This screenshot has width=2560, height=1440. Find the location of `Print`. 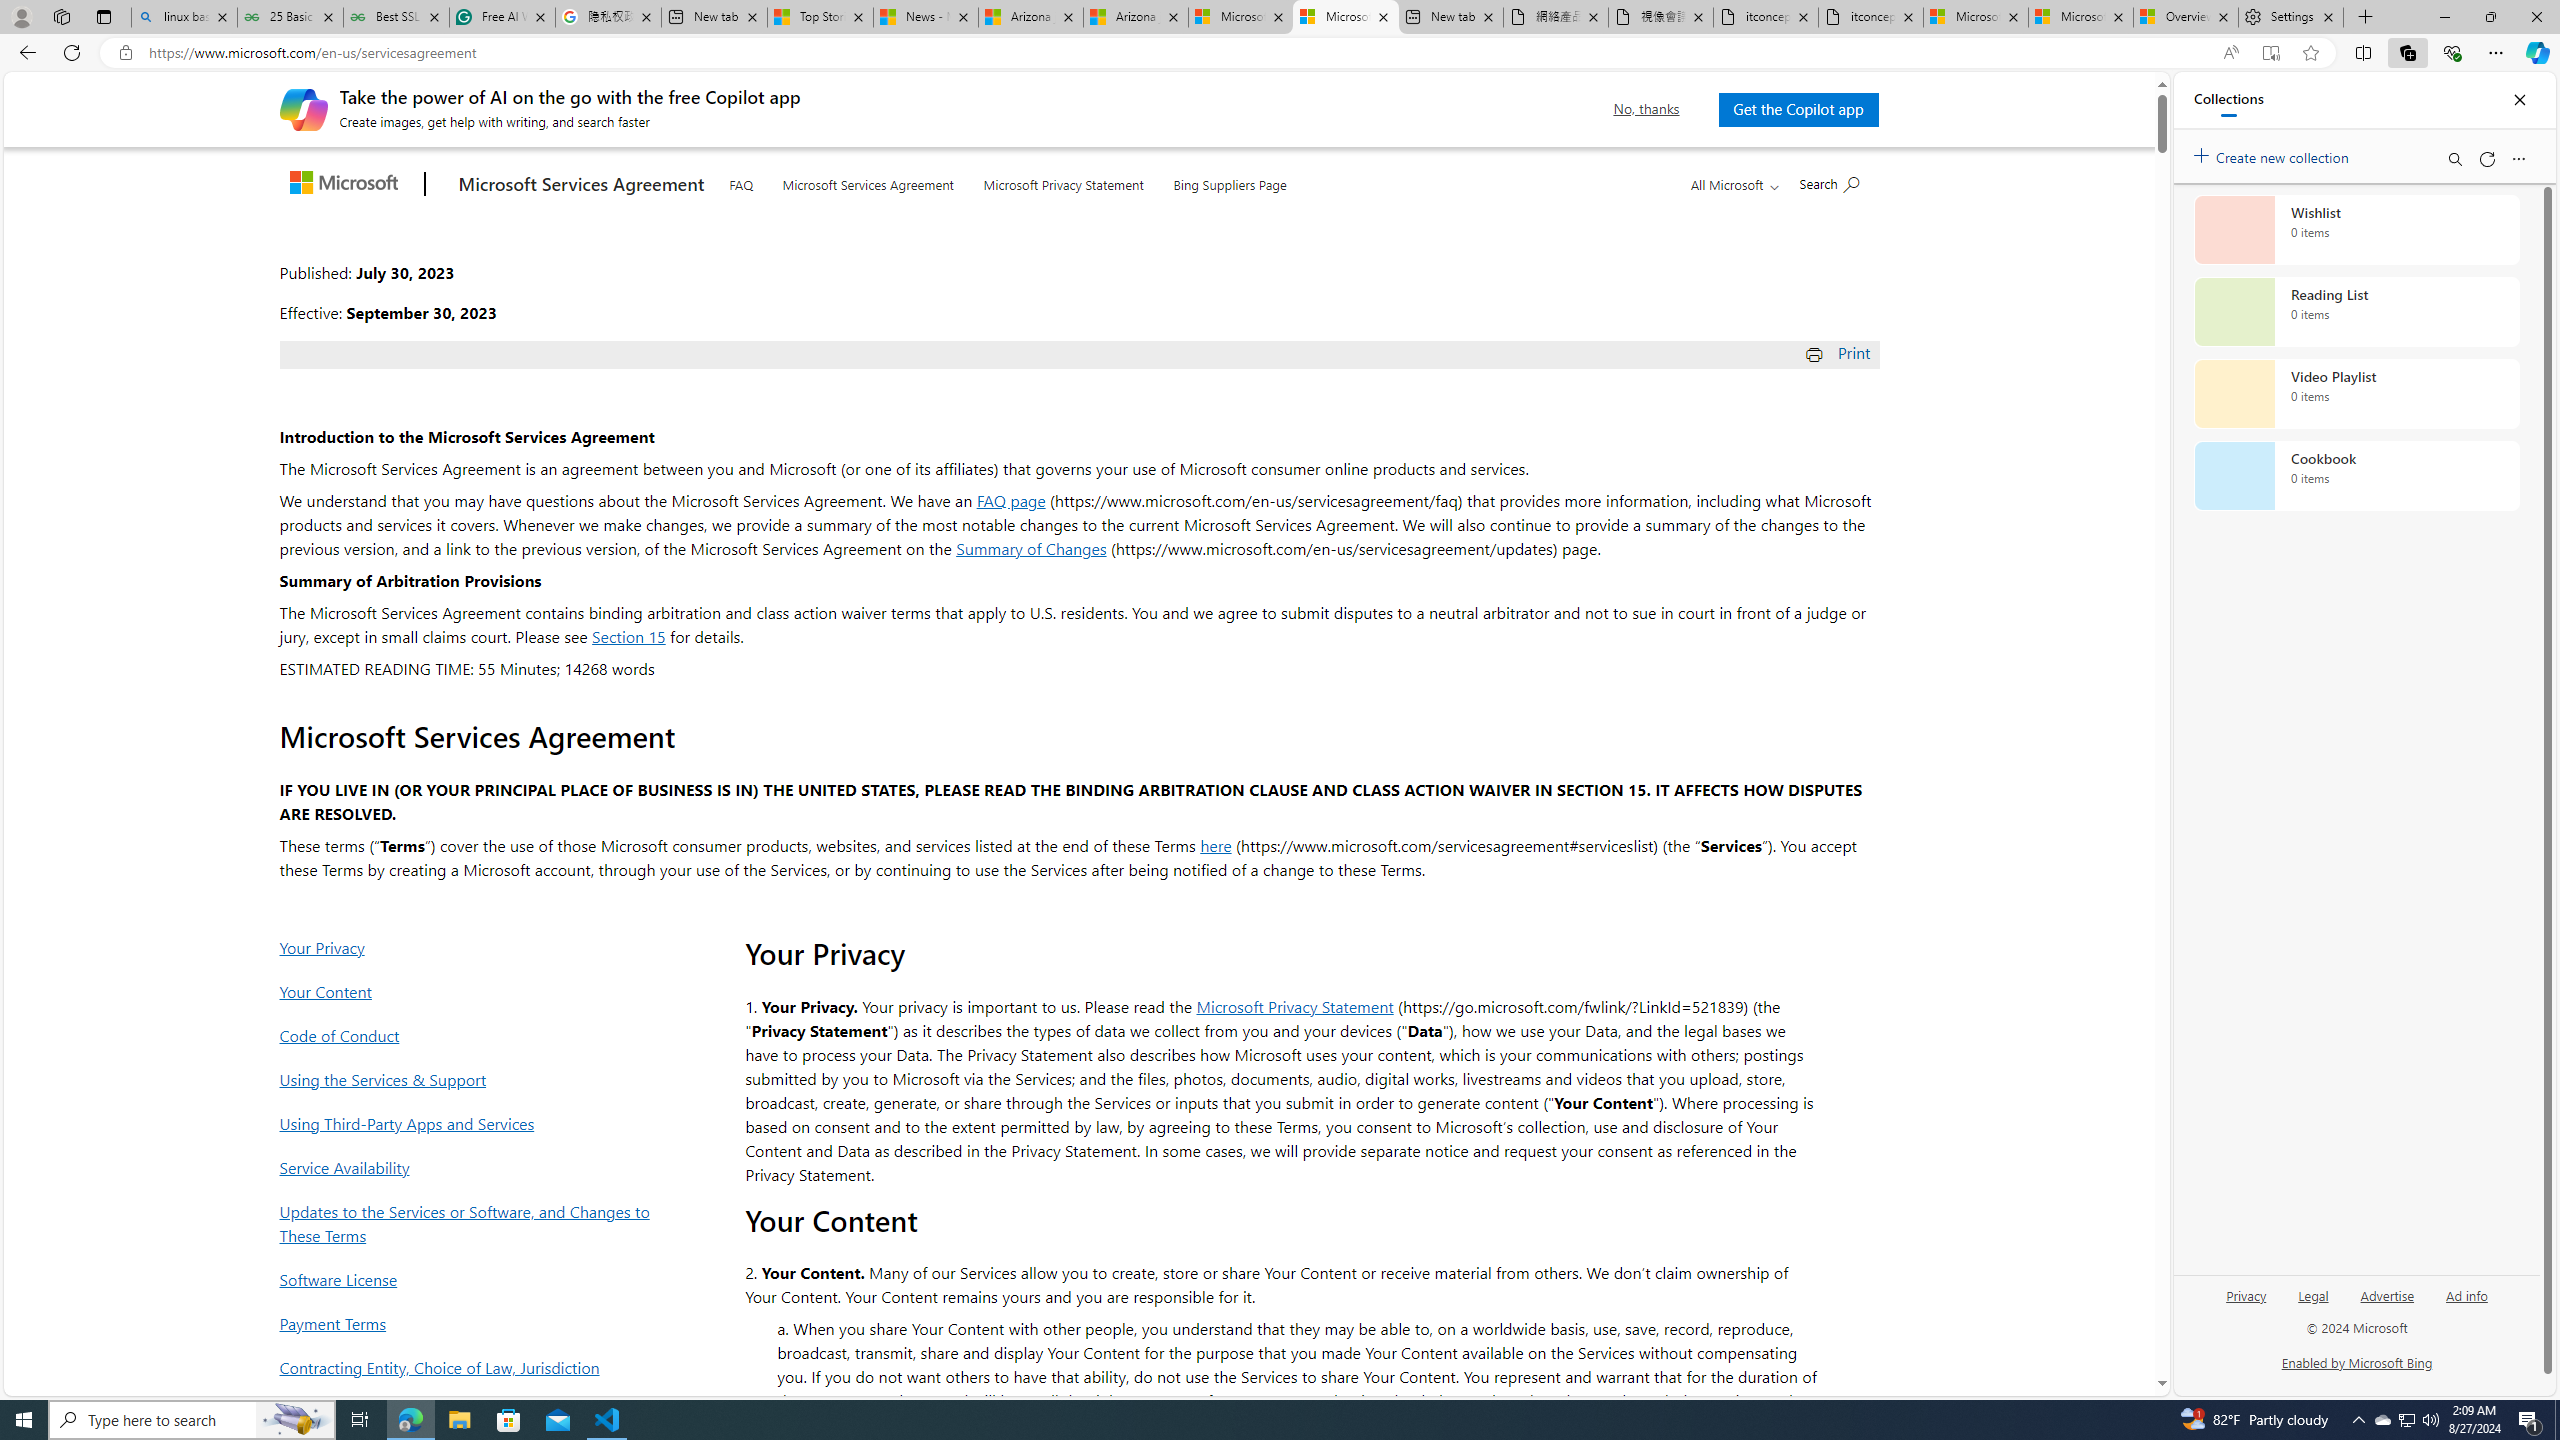

Print is located at coordinates (1840, 352).